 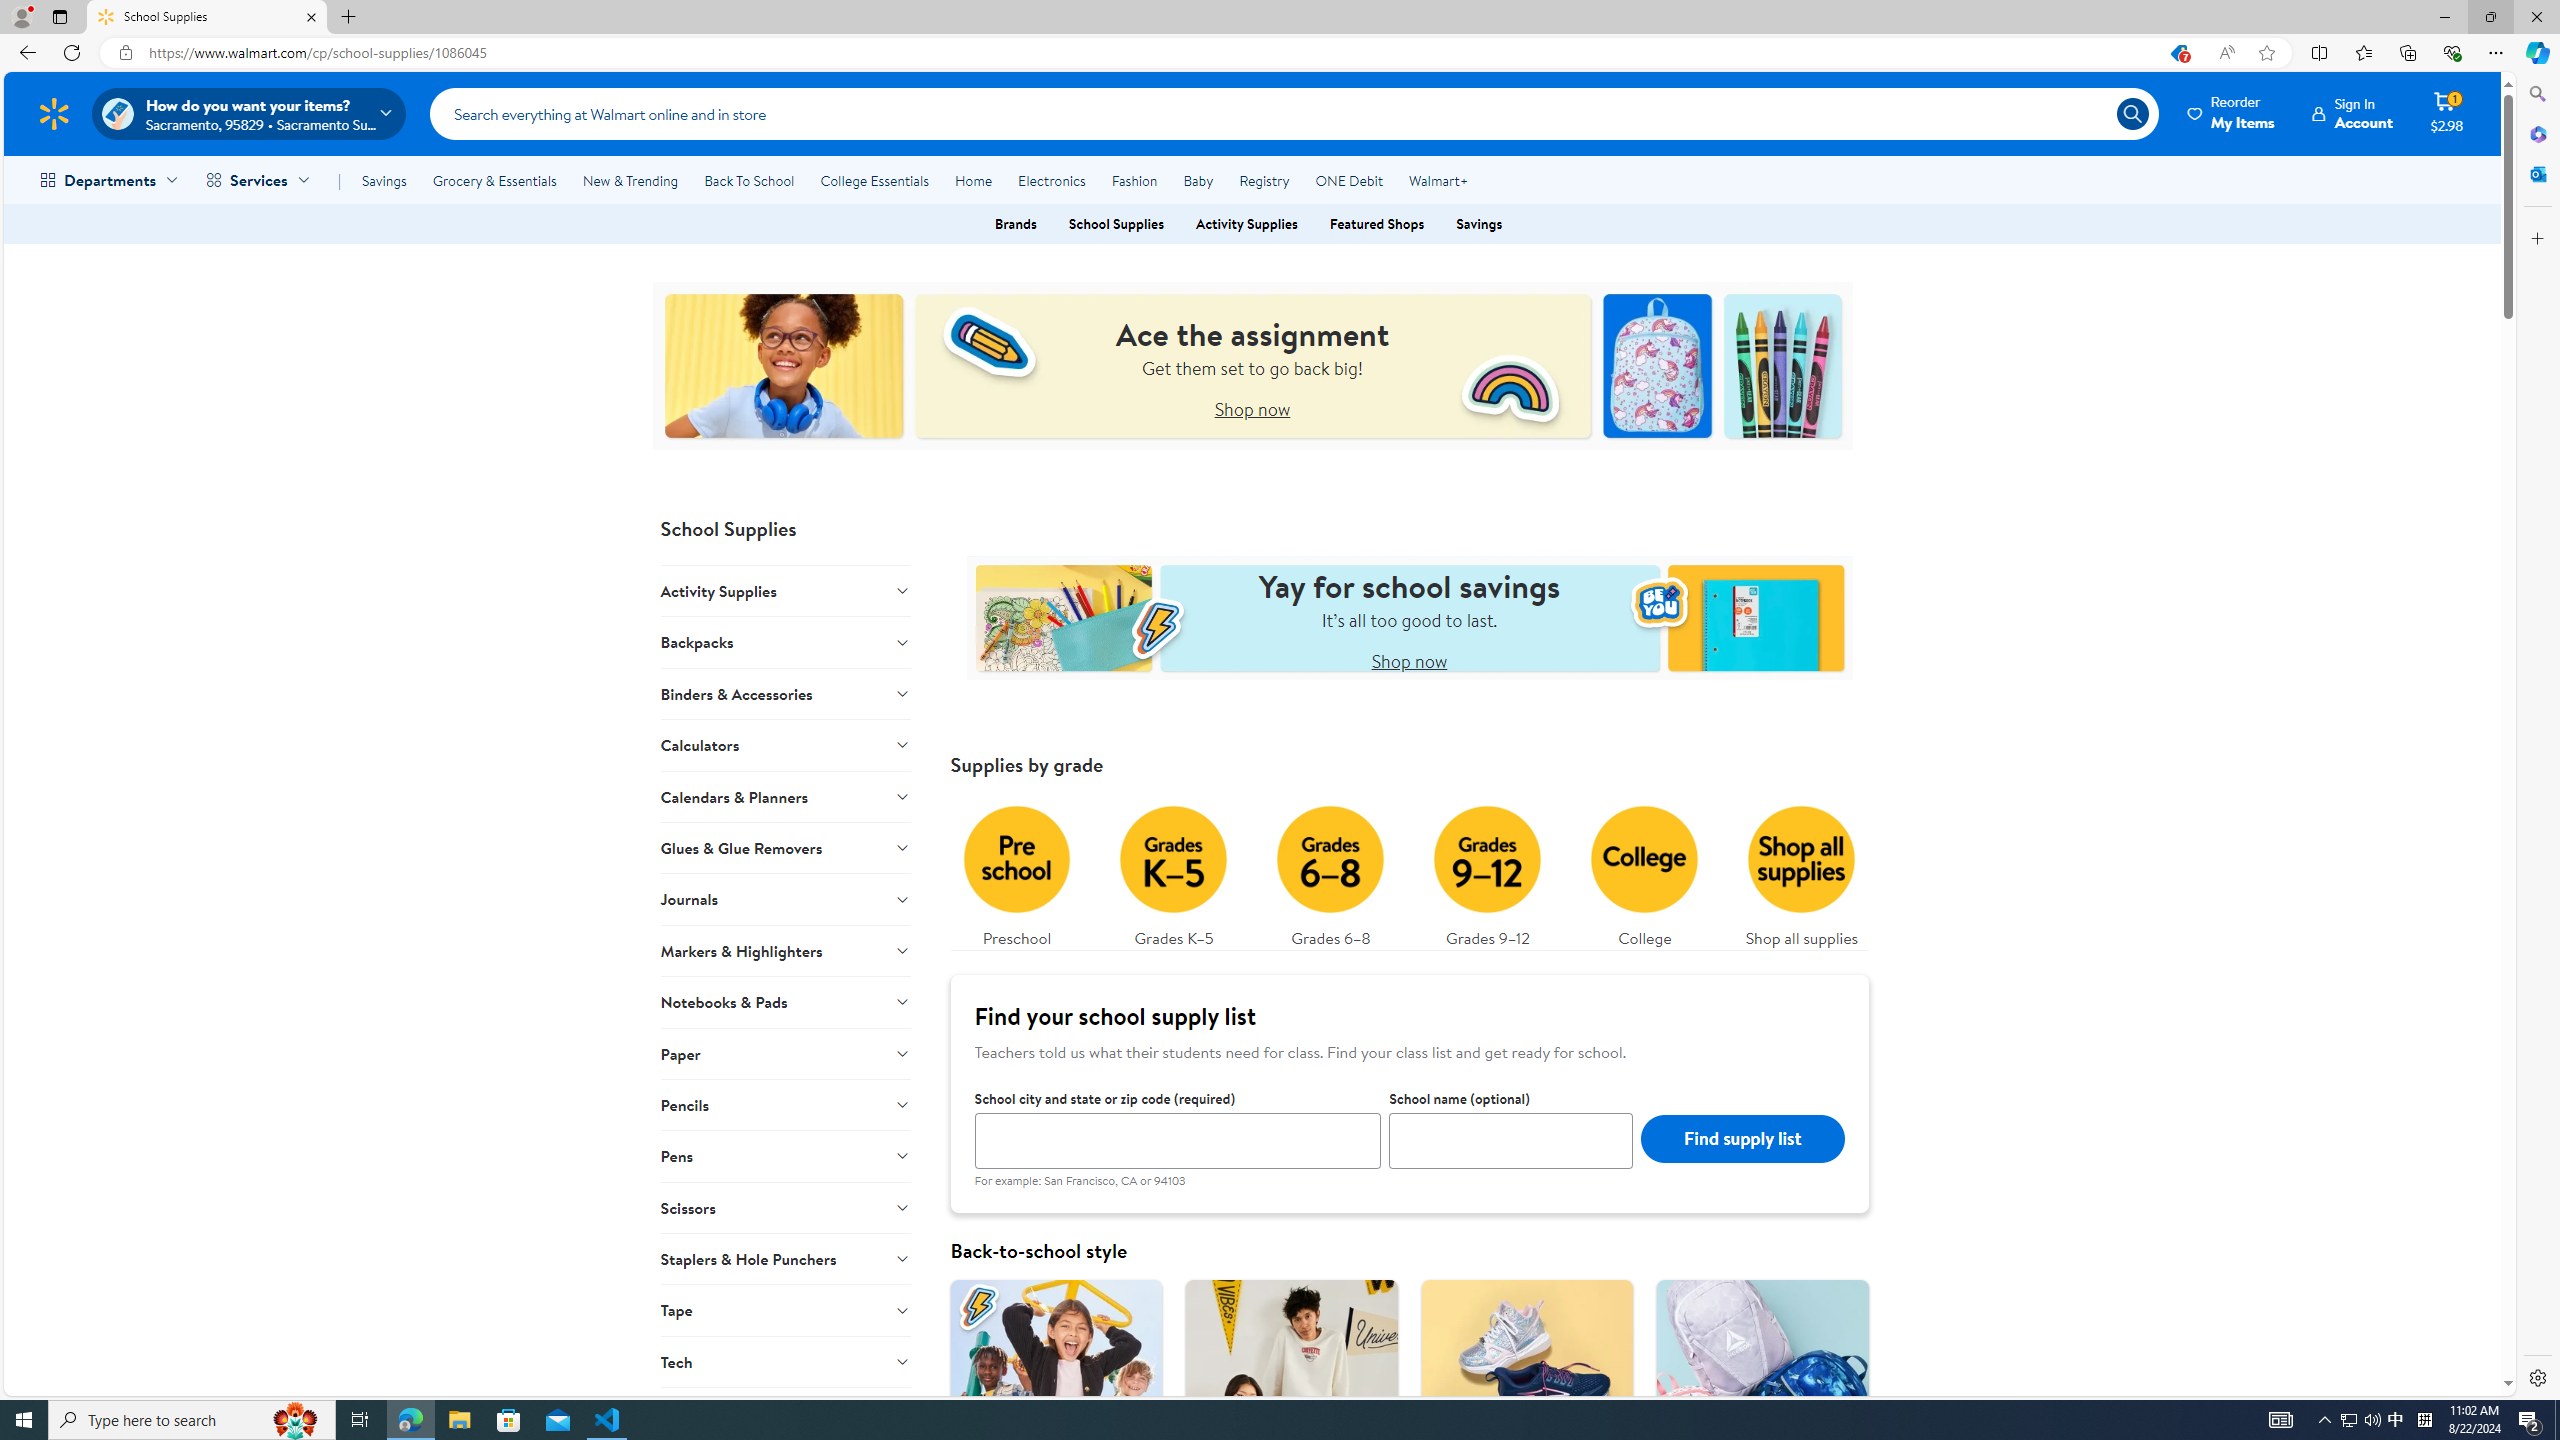 What do you see at coordinates (786, 1310) in the screenshot?
I see `Tape` at bounding box center [786, 1310].